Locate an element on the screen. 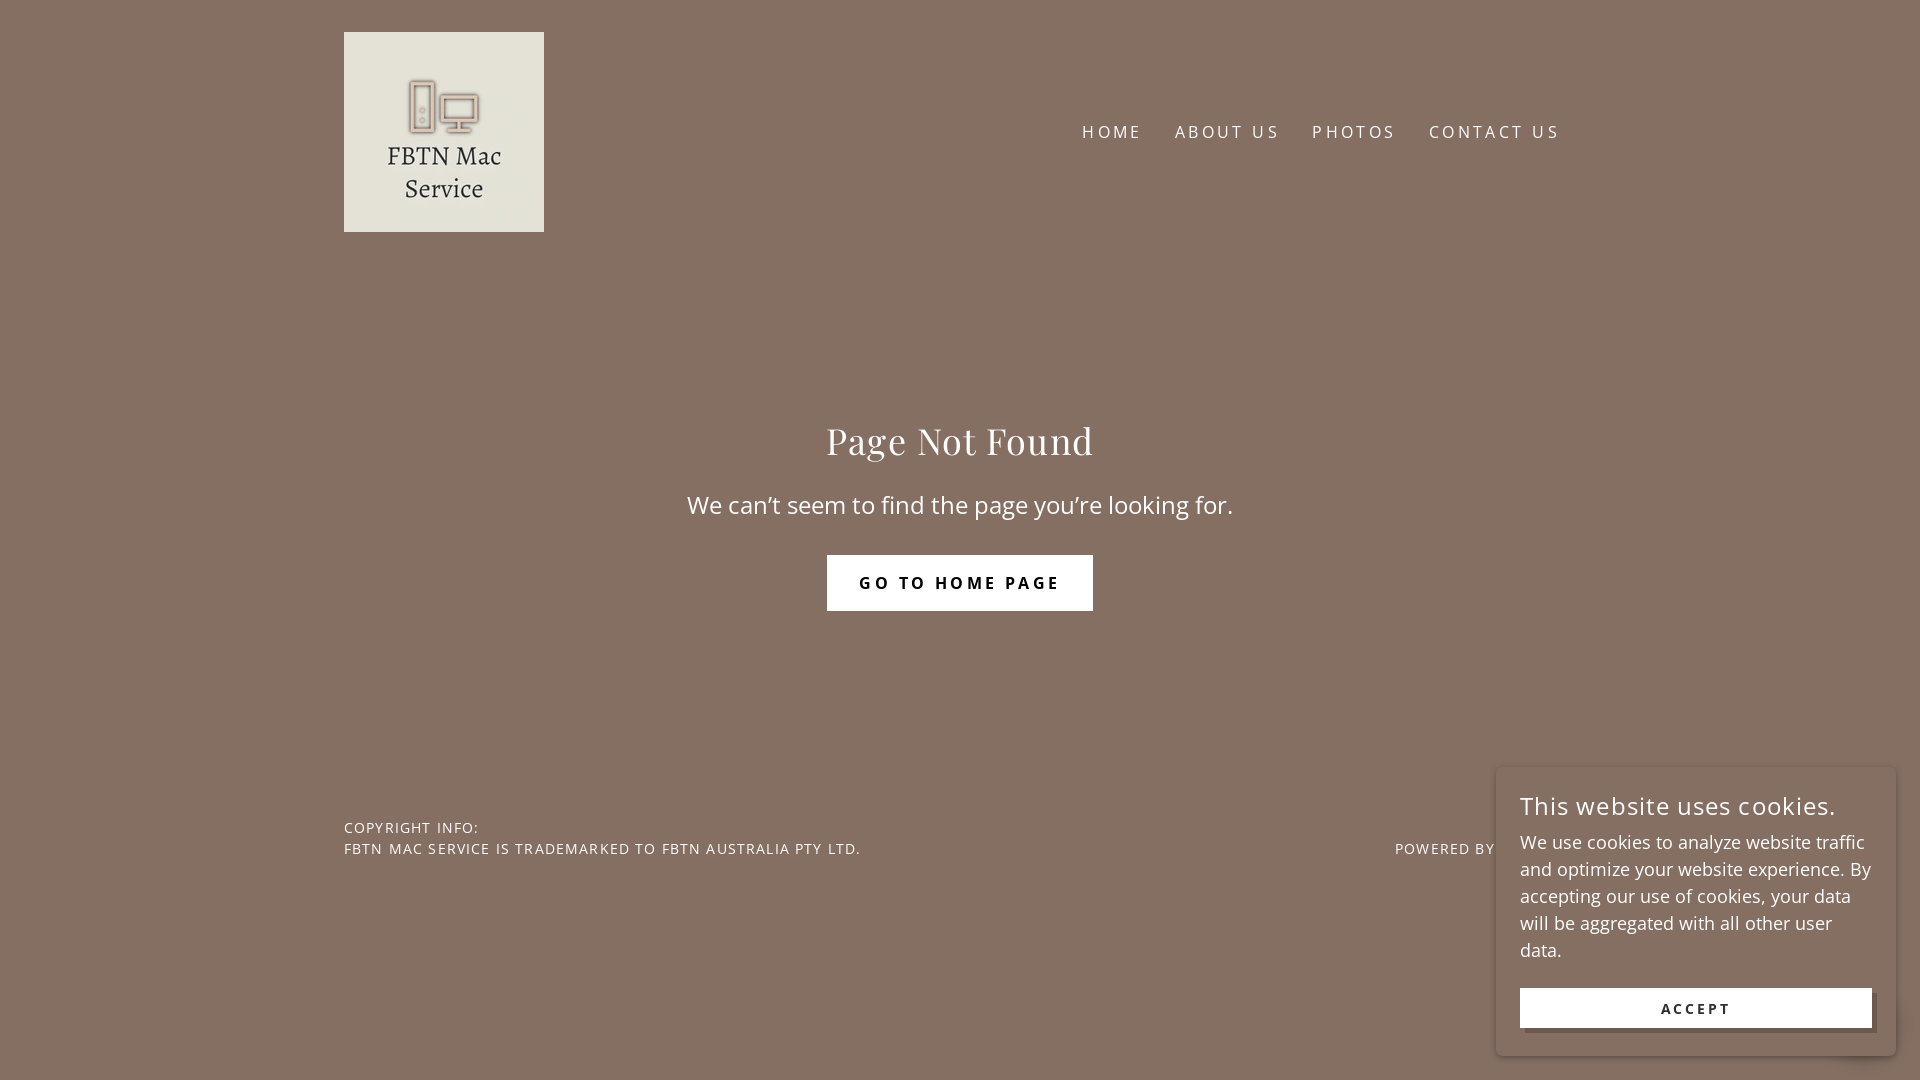  GO TO HOME PAGE is located at coordinates (960, 582).